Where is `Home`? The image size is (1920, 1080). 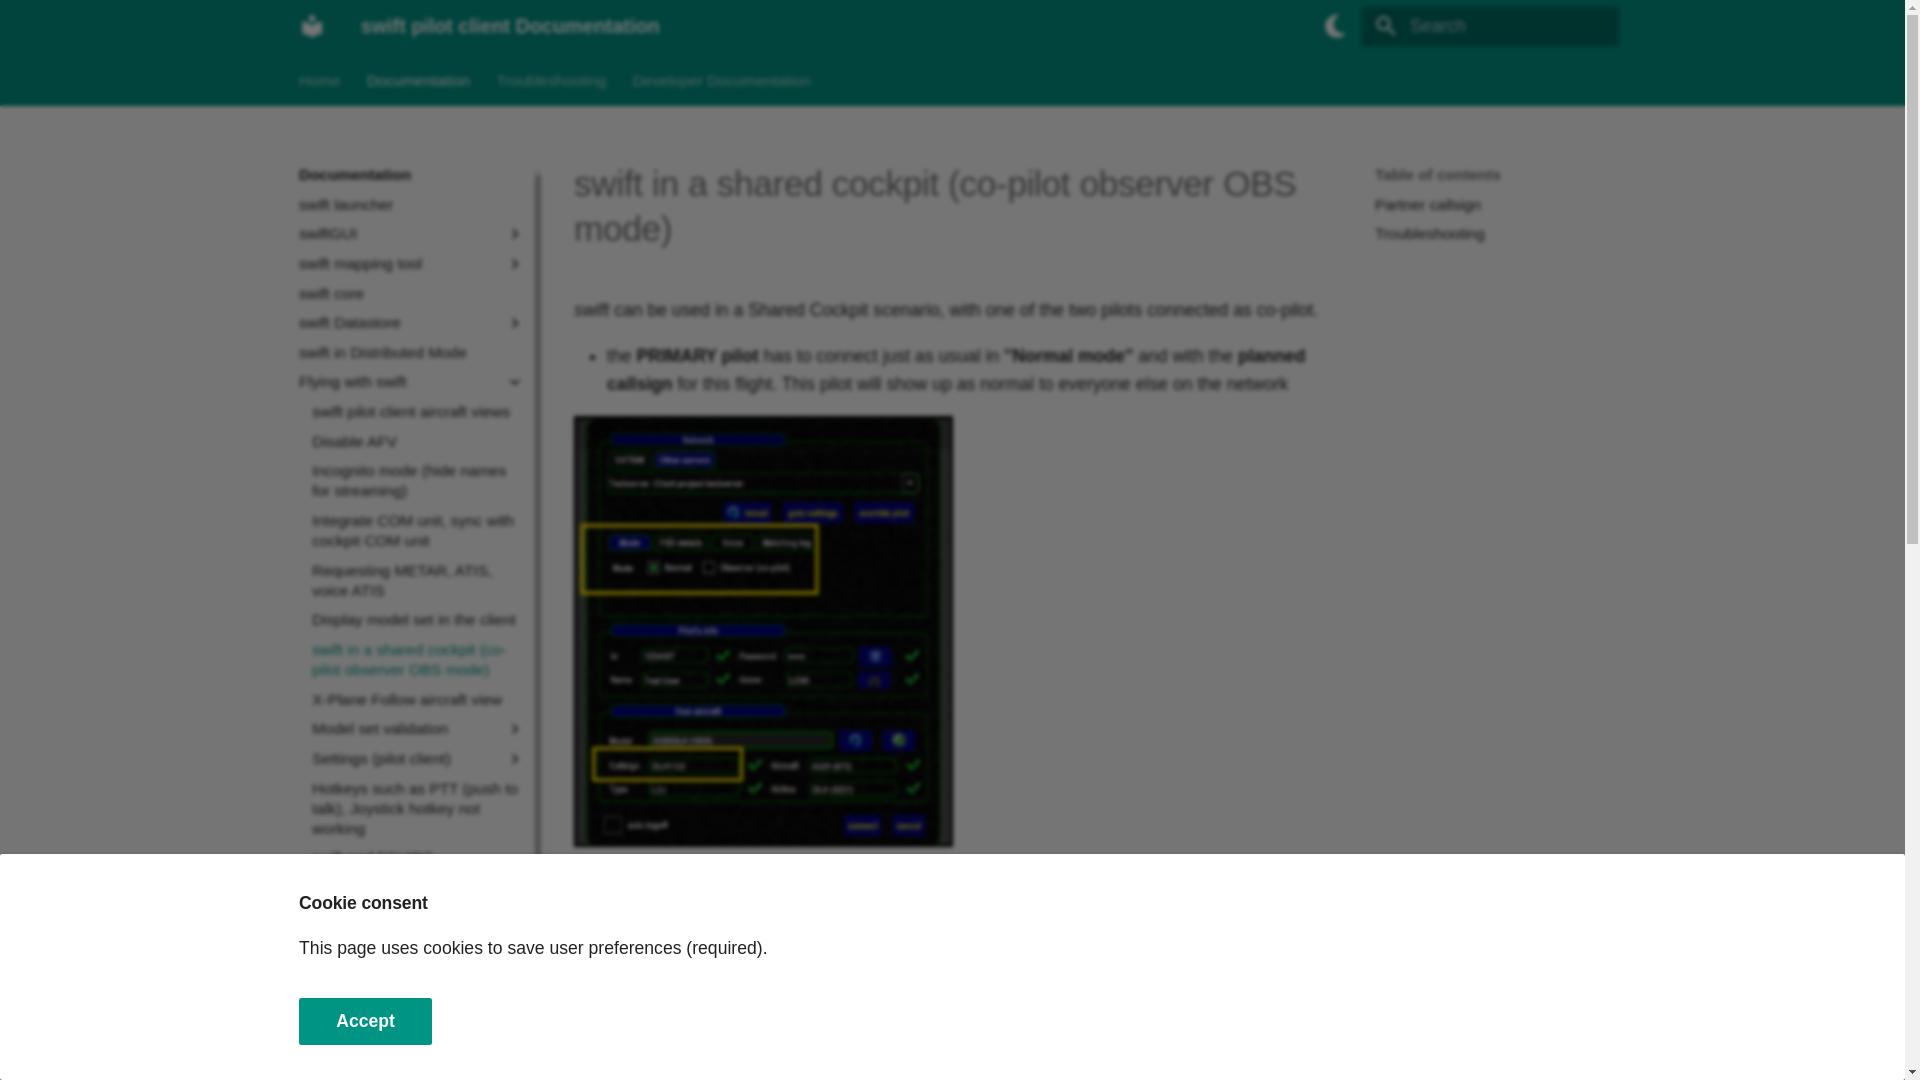 Home is located at coordinates (319, 80).